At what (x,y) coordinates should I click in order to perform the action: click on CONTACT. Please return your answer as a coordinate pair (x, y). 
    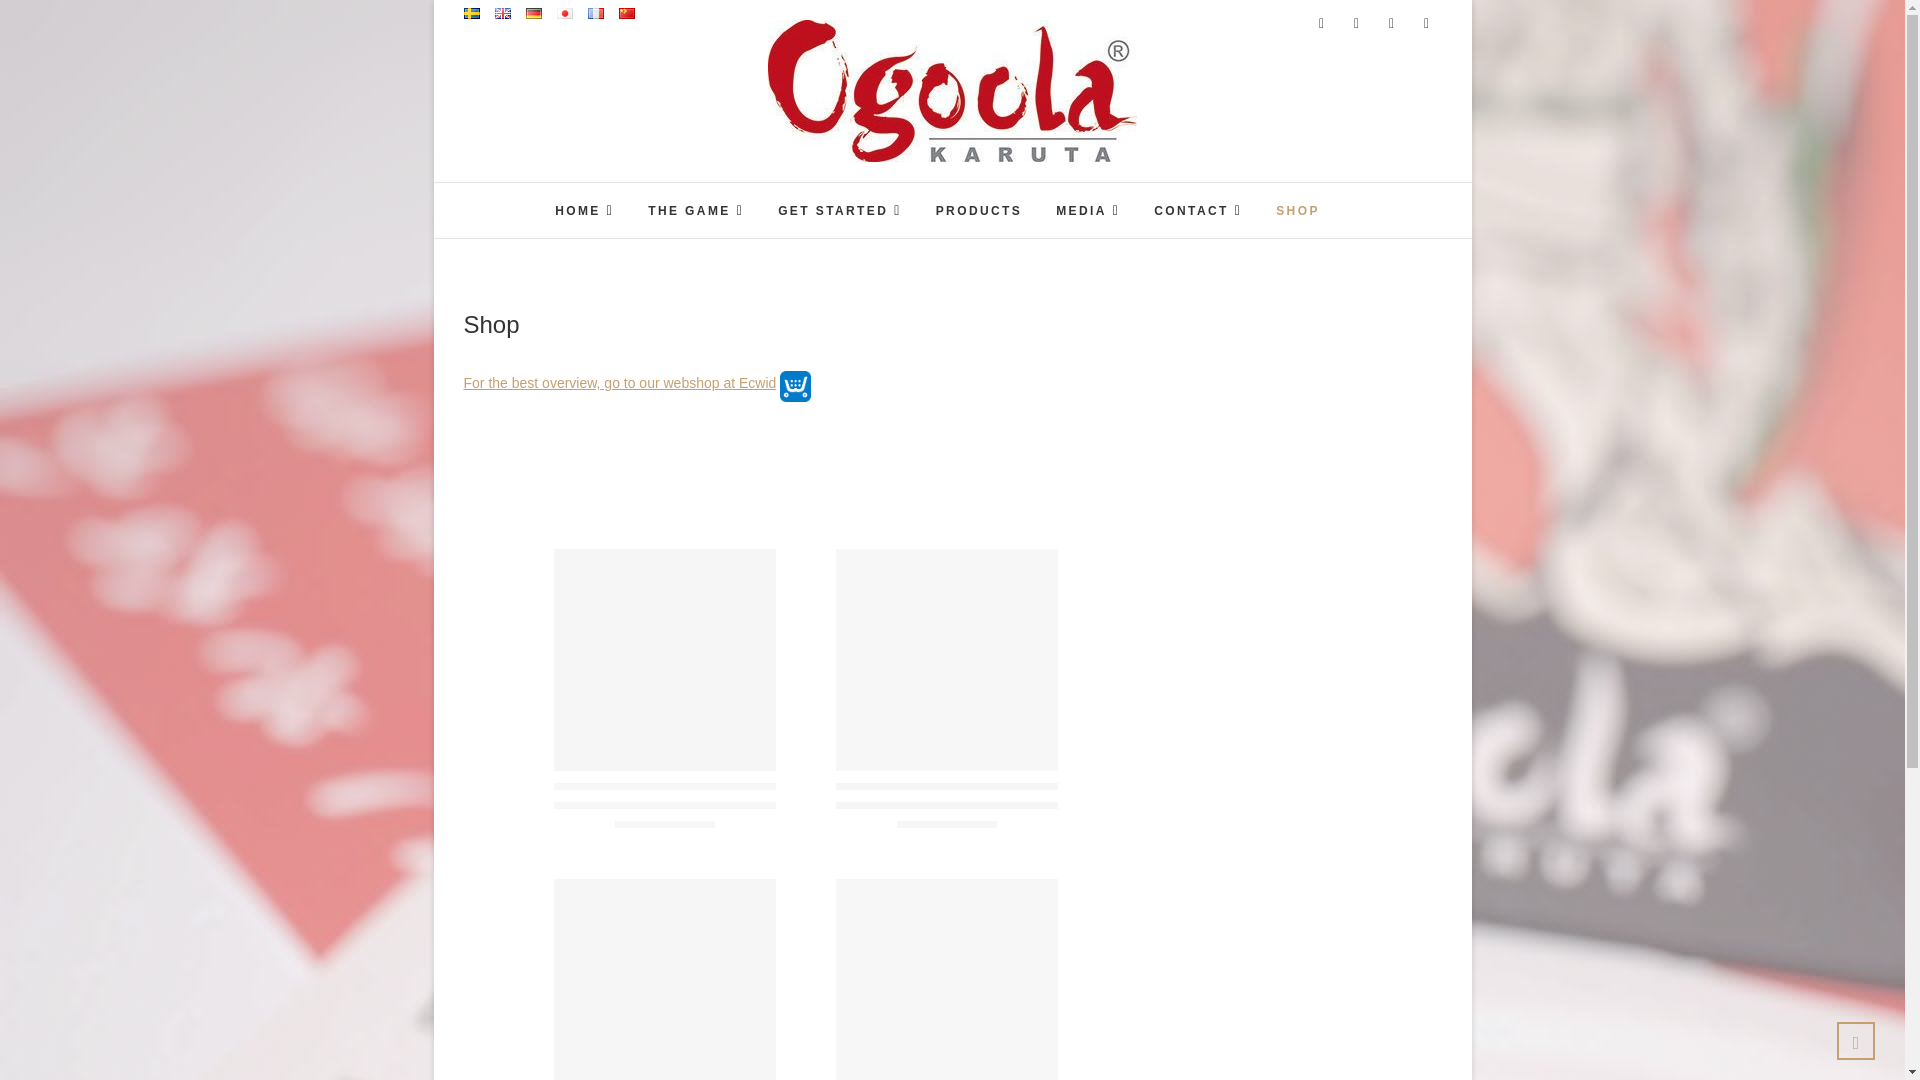
    Looking at the image, I should click on (1198, 210).